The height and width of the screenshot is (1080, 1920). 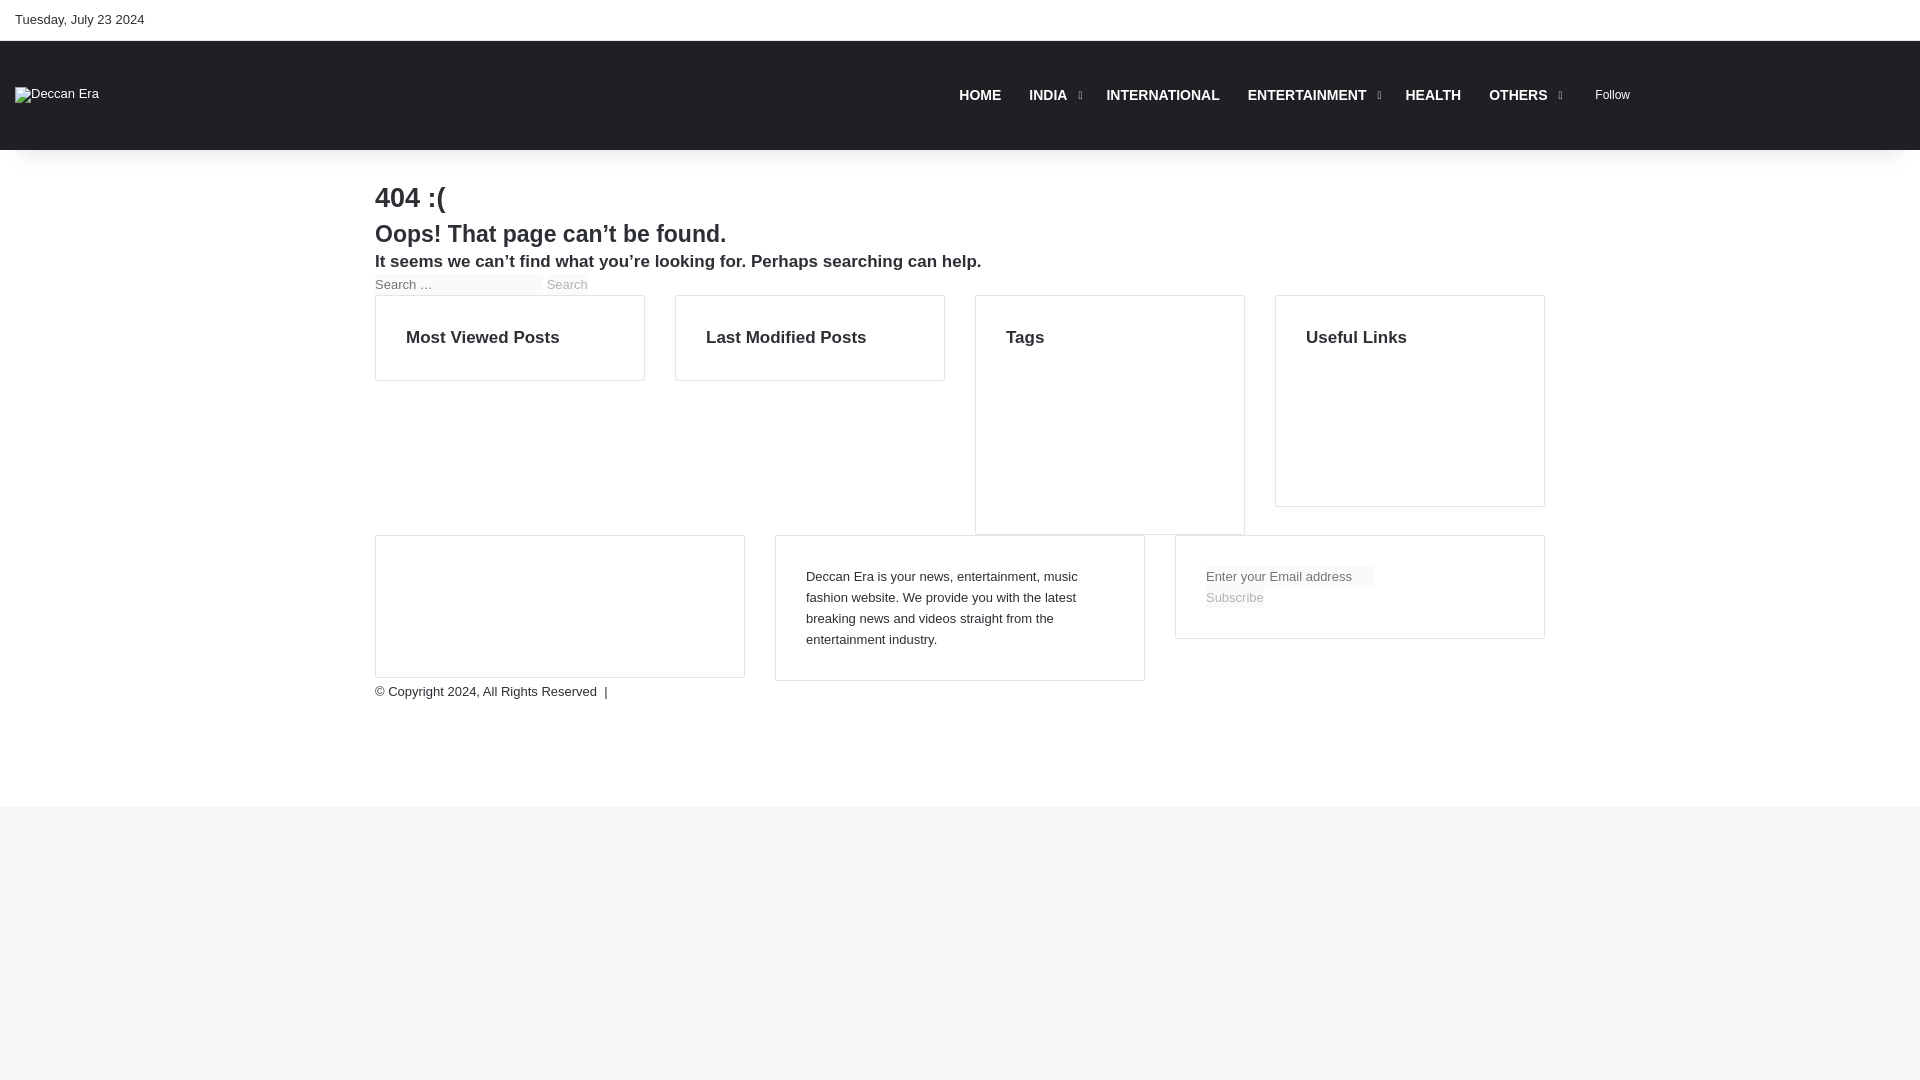 What do you see at coordinates (1322, 360) in the screenshot?
I see `Home` at bounding box center [1322, 360].